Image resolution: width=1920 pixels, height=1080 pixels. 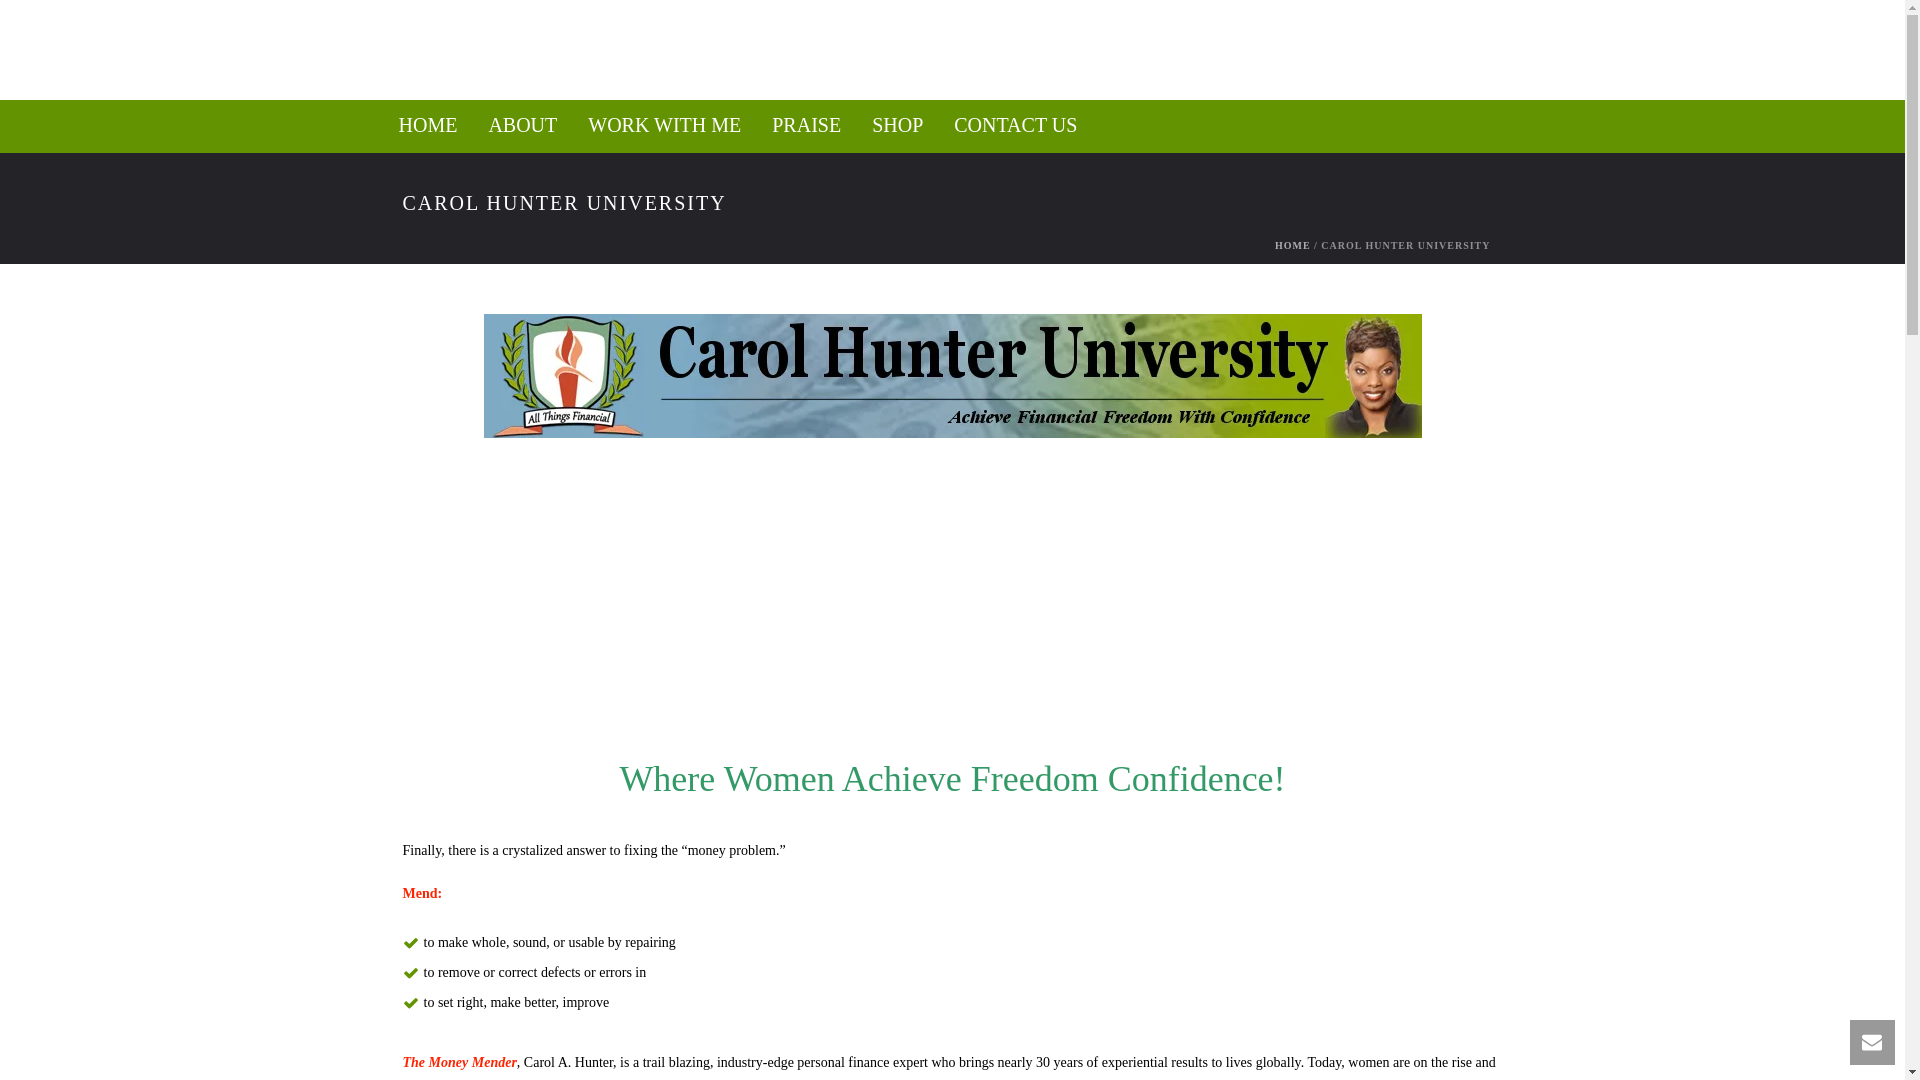 I want to click on ABOUT, so click(x=522, y=126).